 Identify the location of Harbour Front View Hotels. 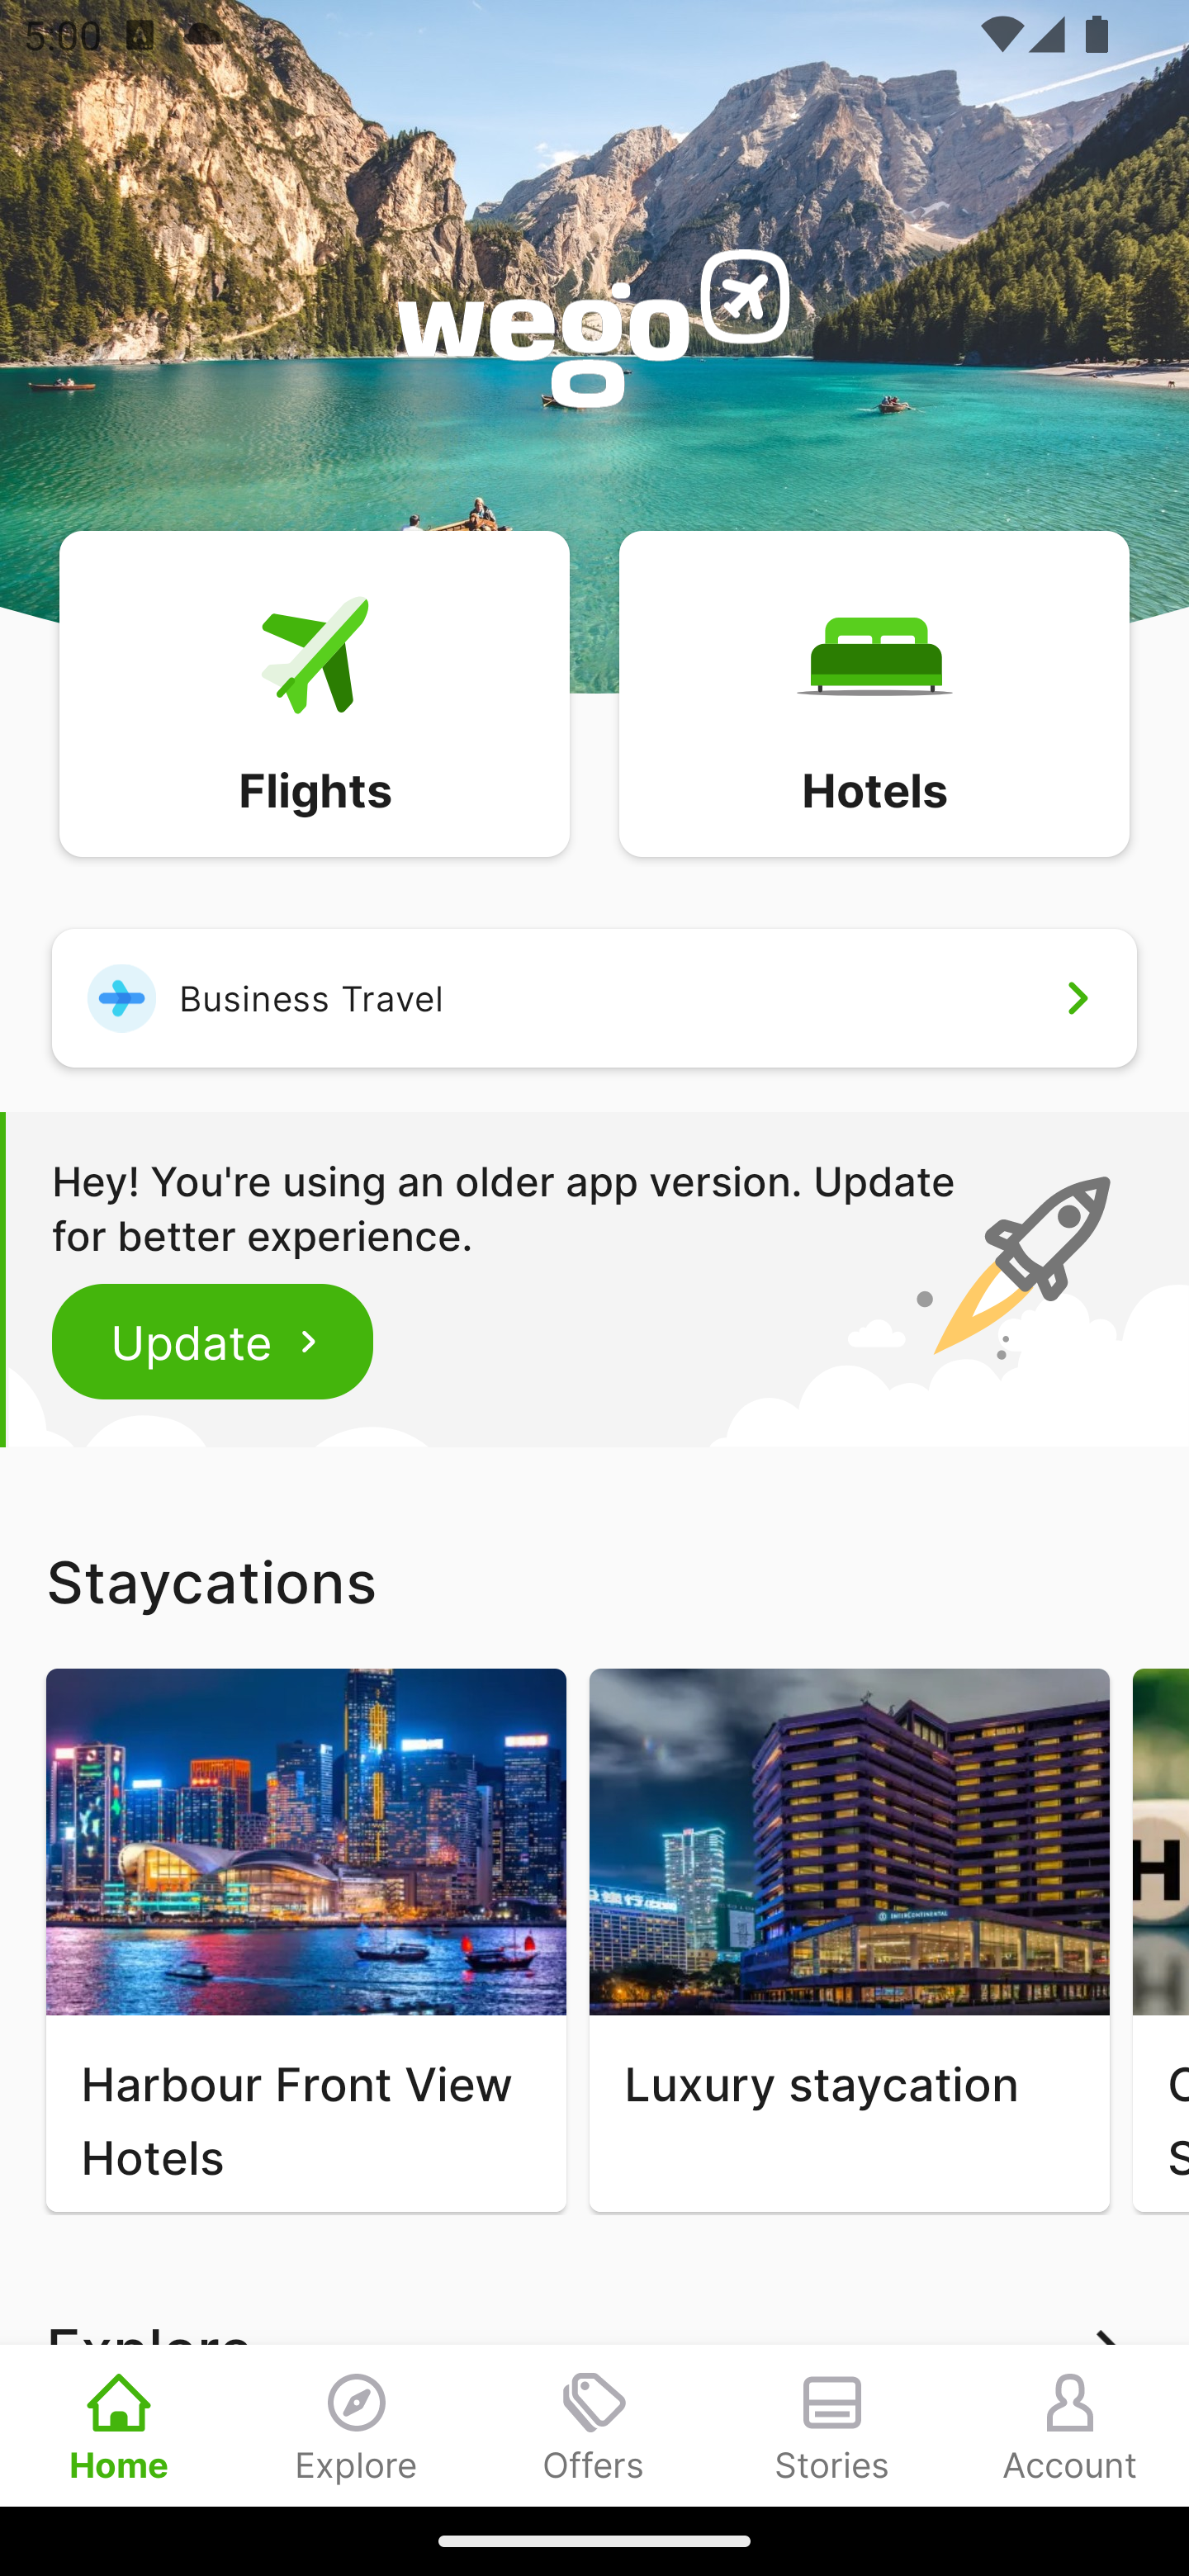
(306, 1940).